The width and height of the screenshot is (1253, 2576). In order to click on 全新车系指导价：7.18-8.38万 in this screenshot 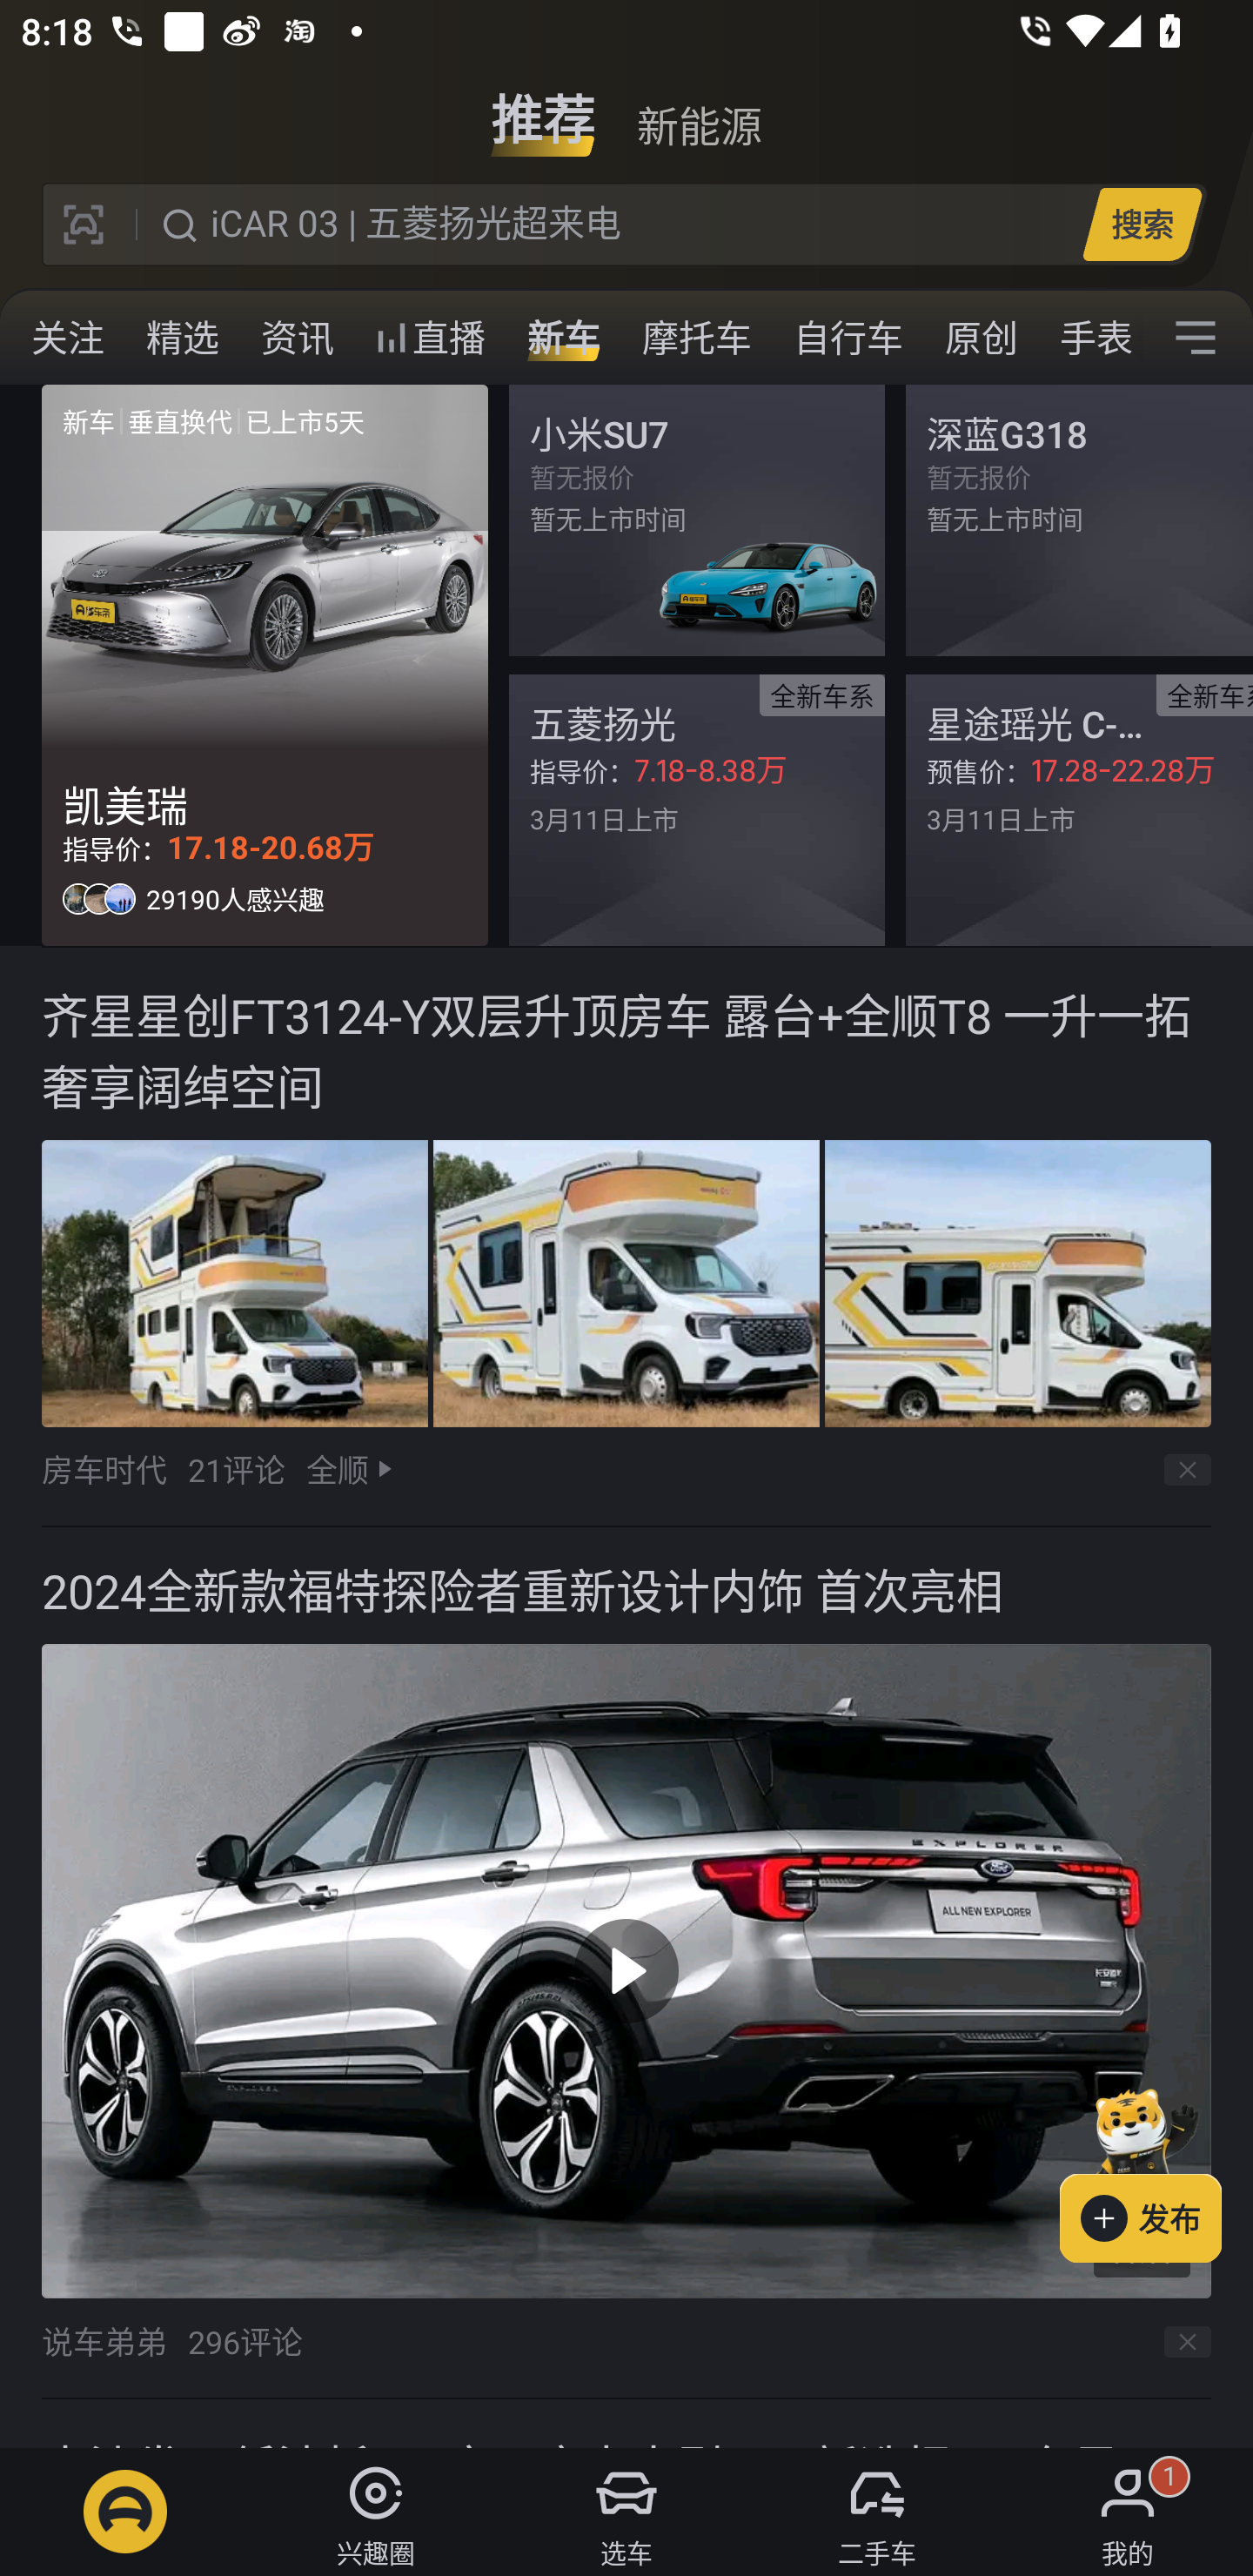, I will do `click(696, 809)`.